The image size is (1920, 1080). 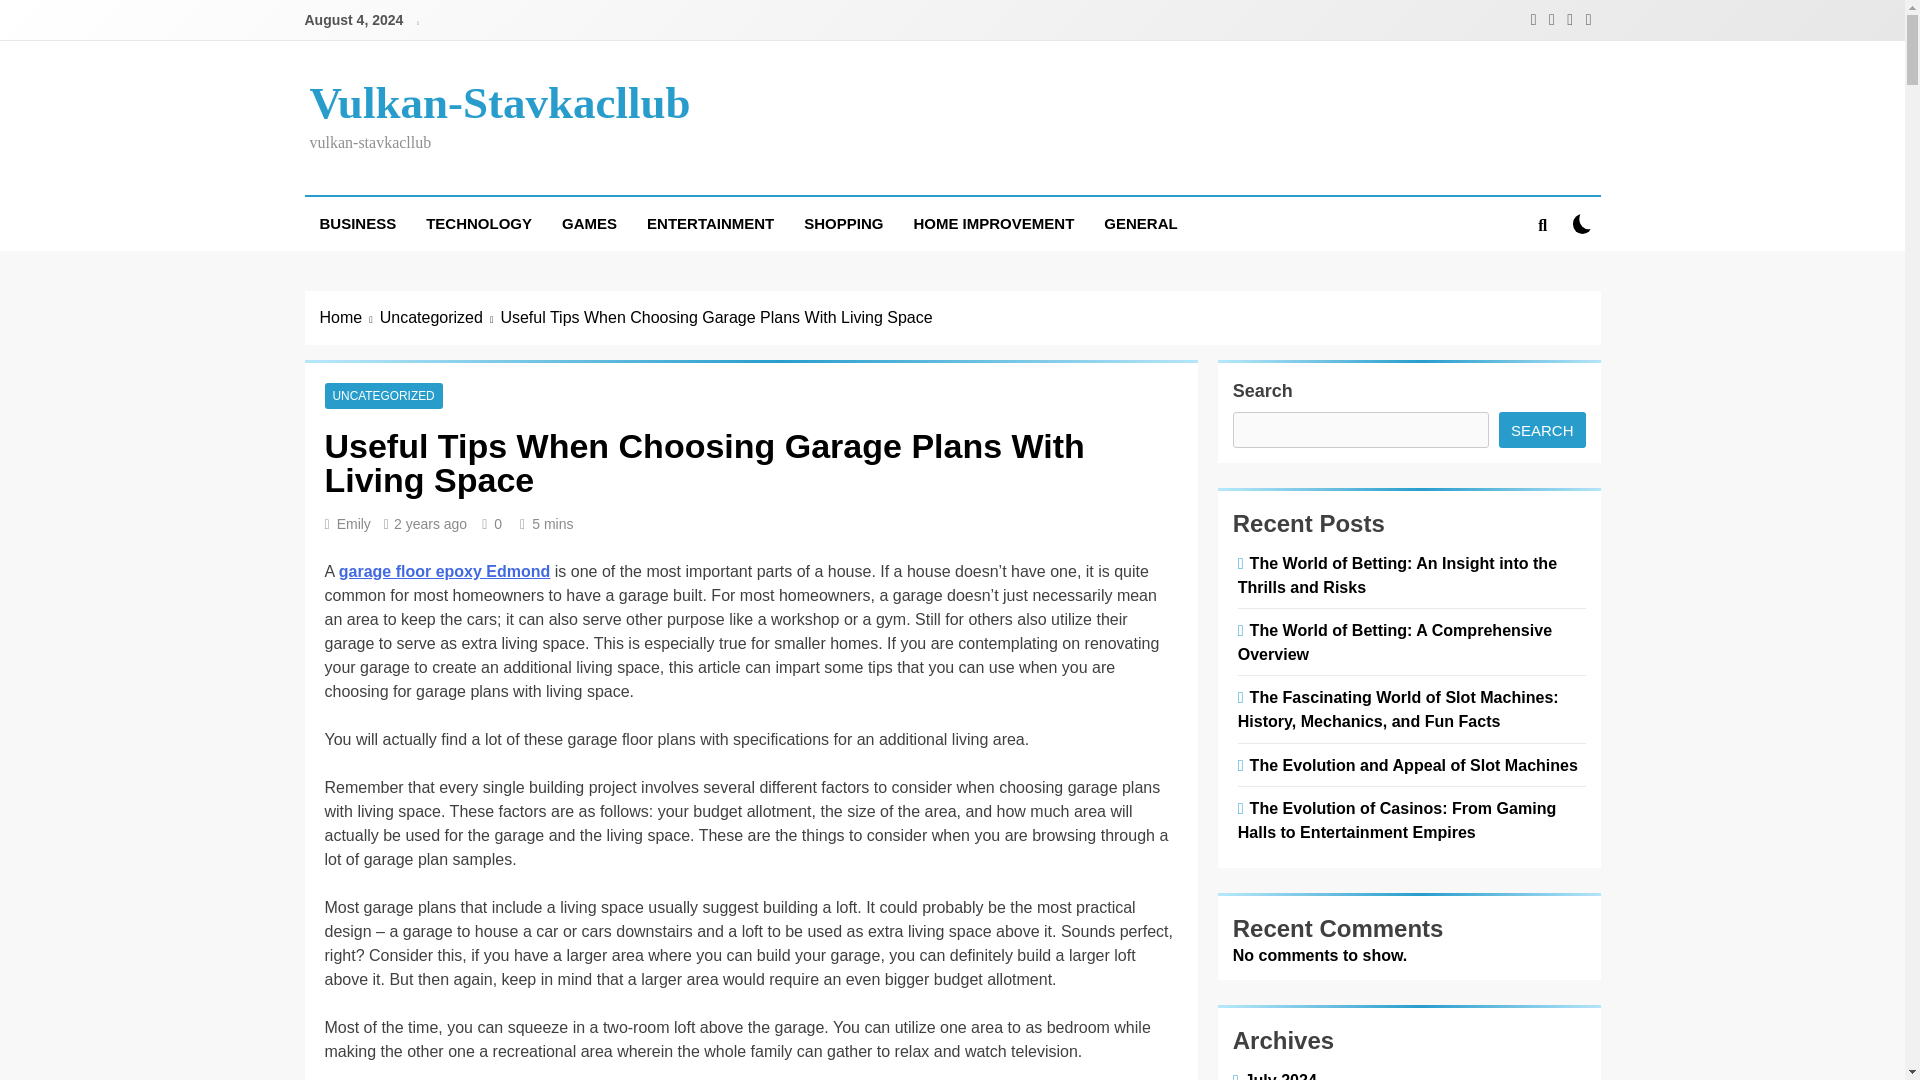 What do you see at coordinates (478, 223) in the screenshot?
I see `TECHNOLOGY` at bounding box center [478, 223].